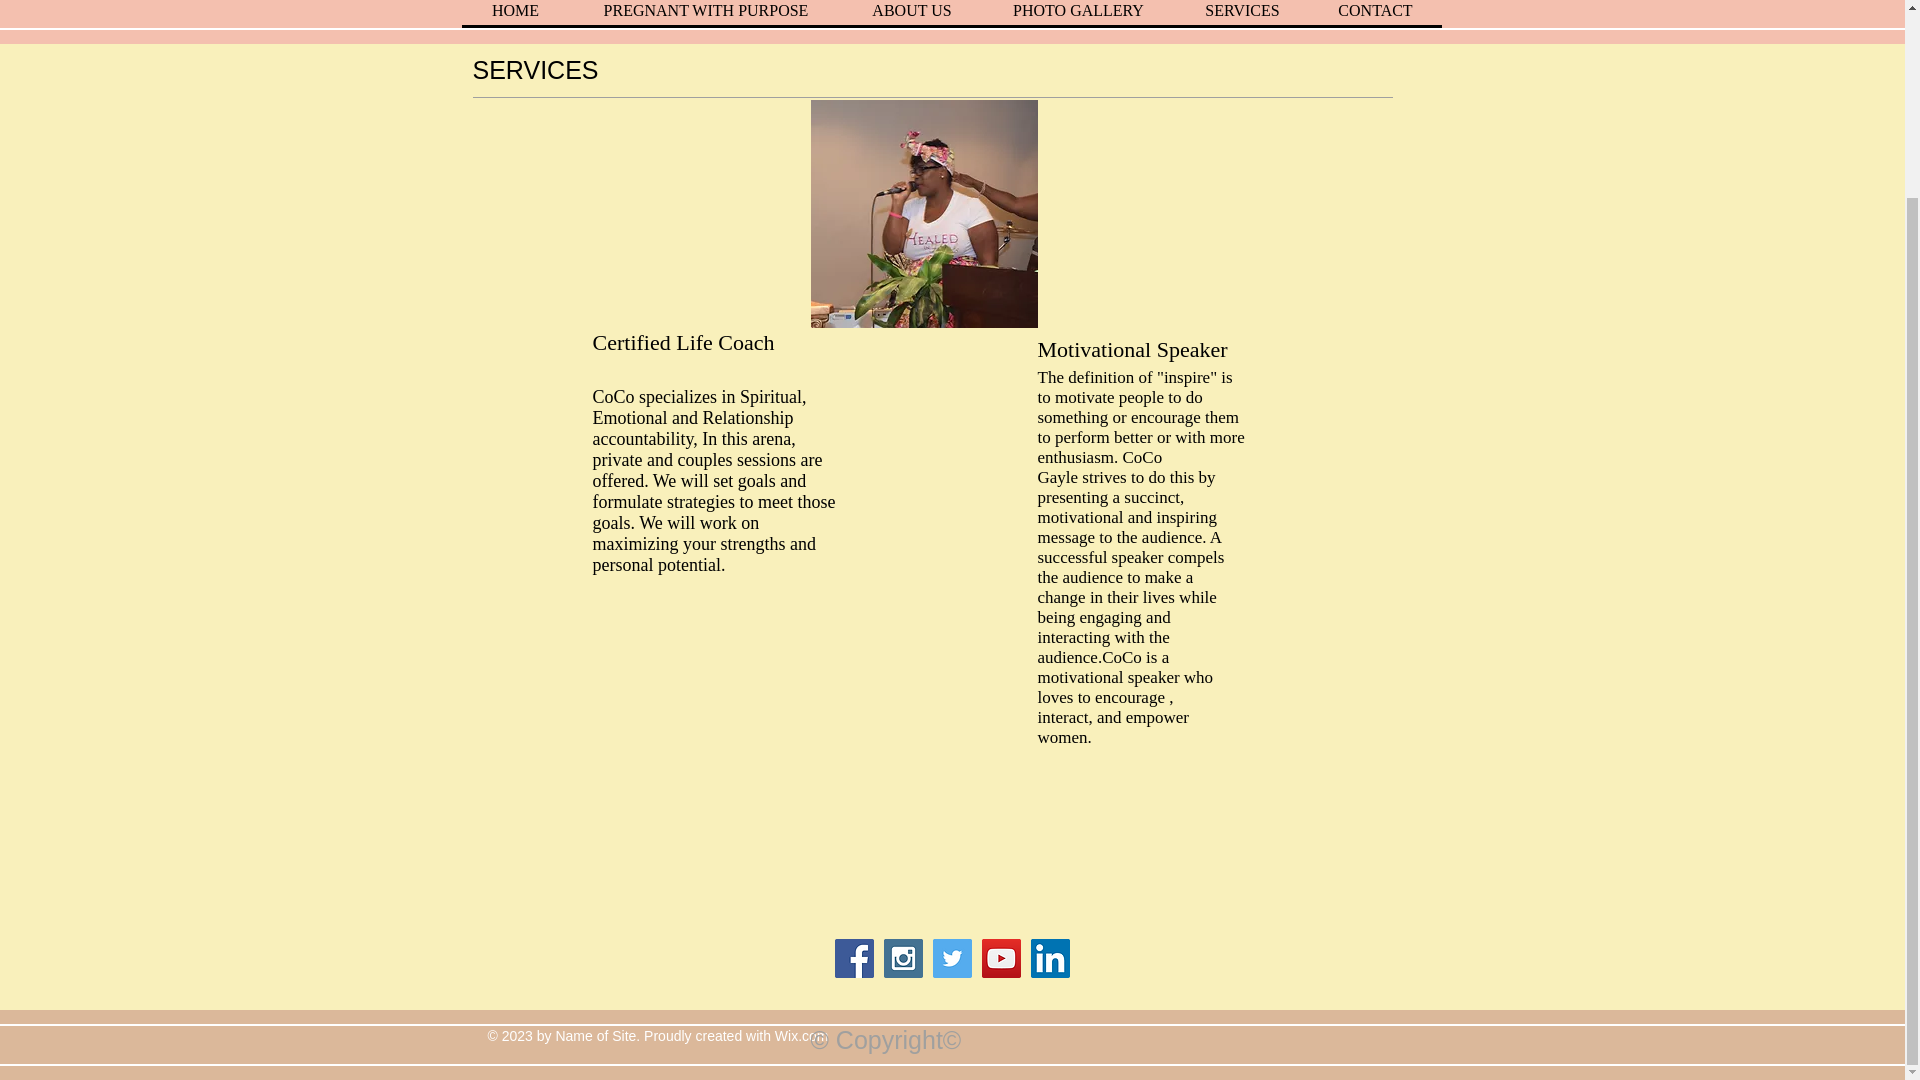 The width and height of the screenshot is (1920, 1080). What do you see at coordinates (1375, 12) in the screenshot?
I see `CONTACT` at bounding box center [1375, 12].